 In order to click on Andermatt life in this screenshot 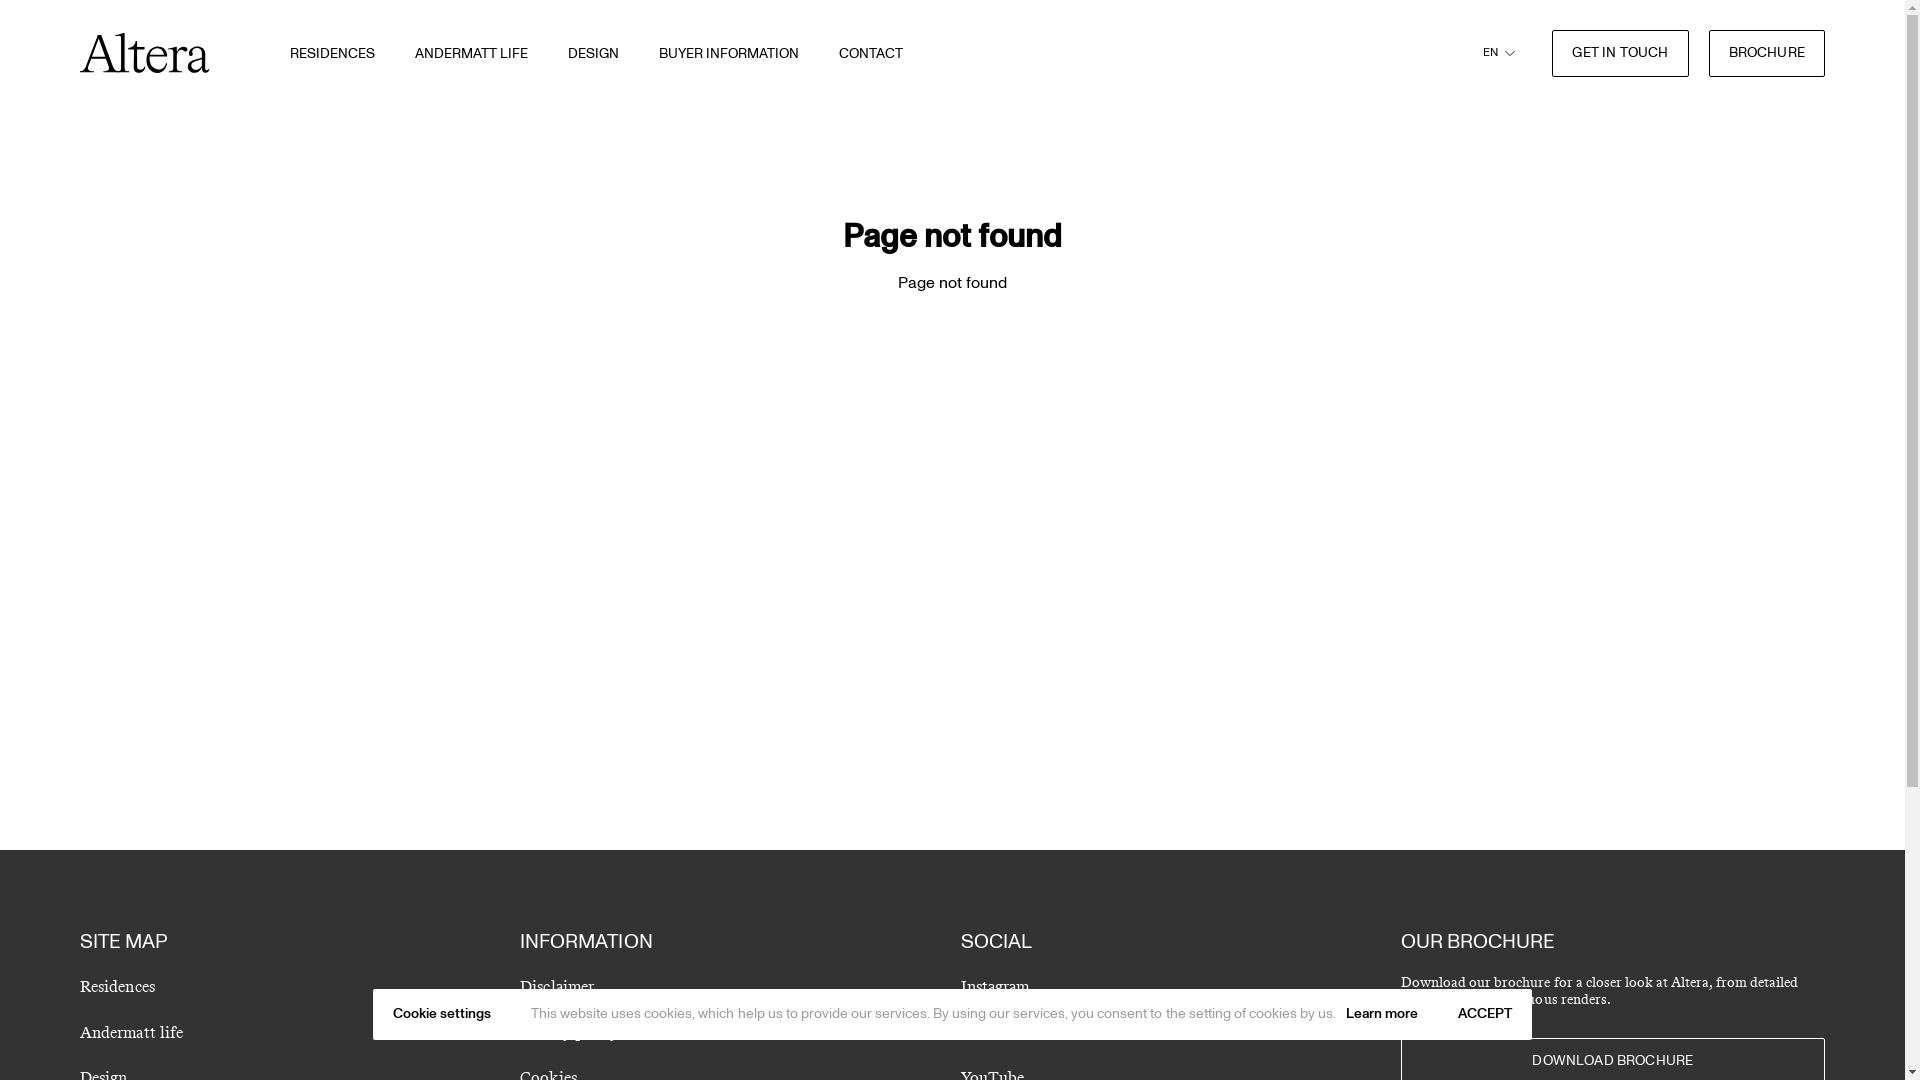, I will do `click(132, 1032)`.